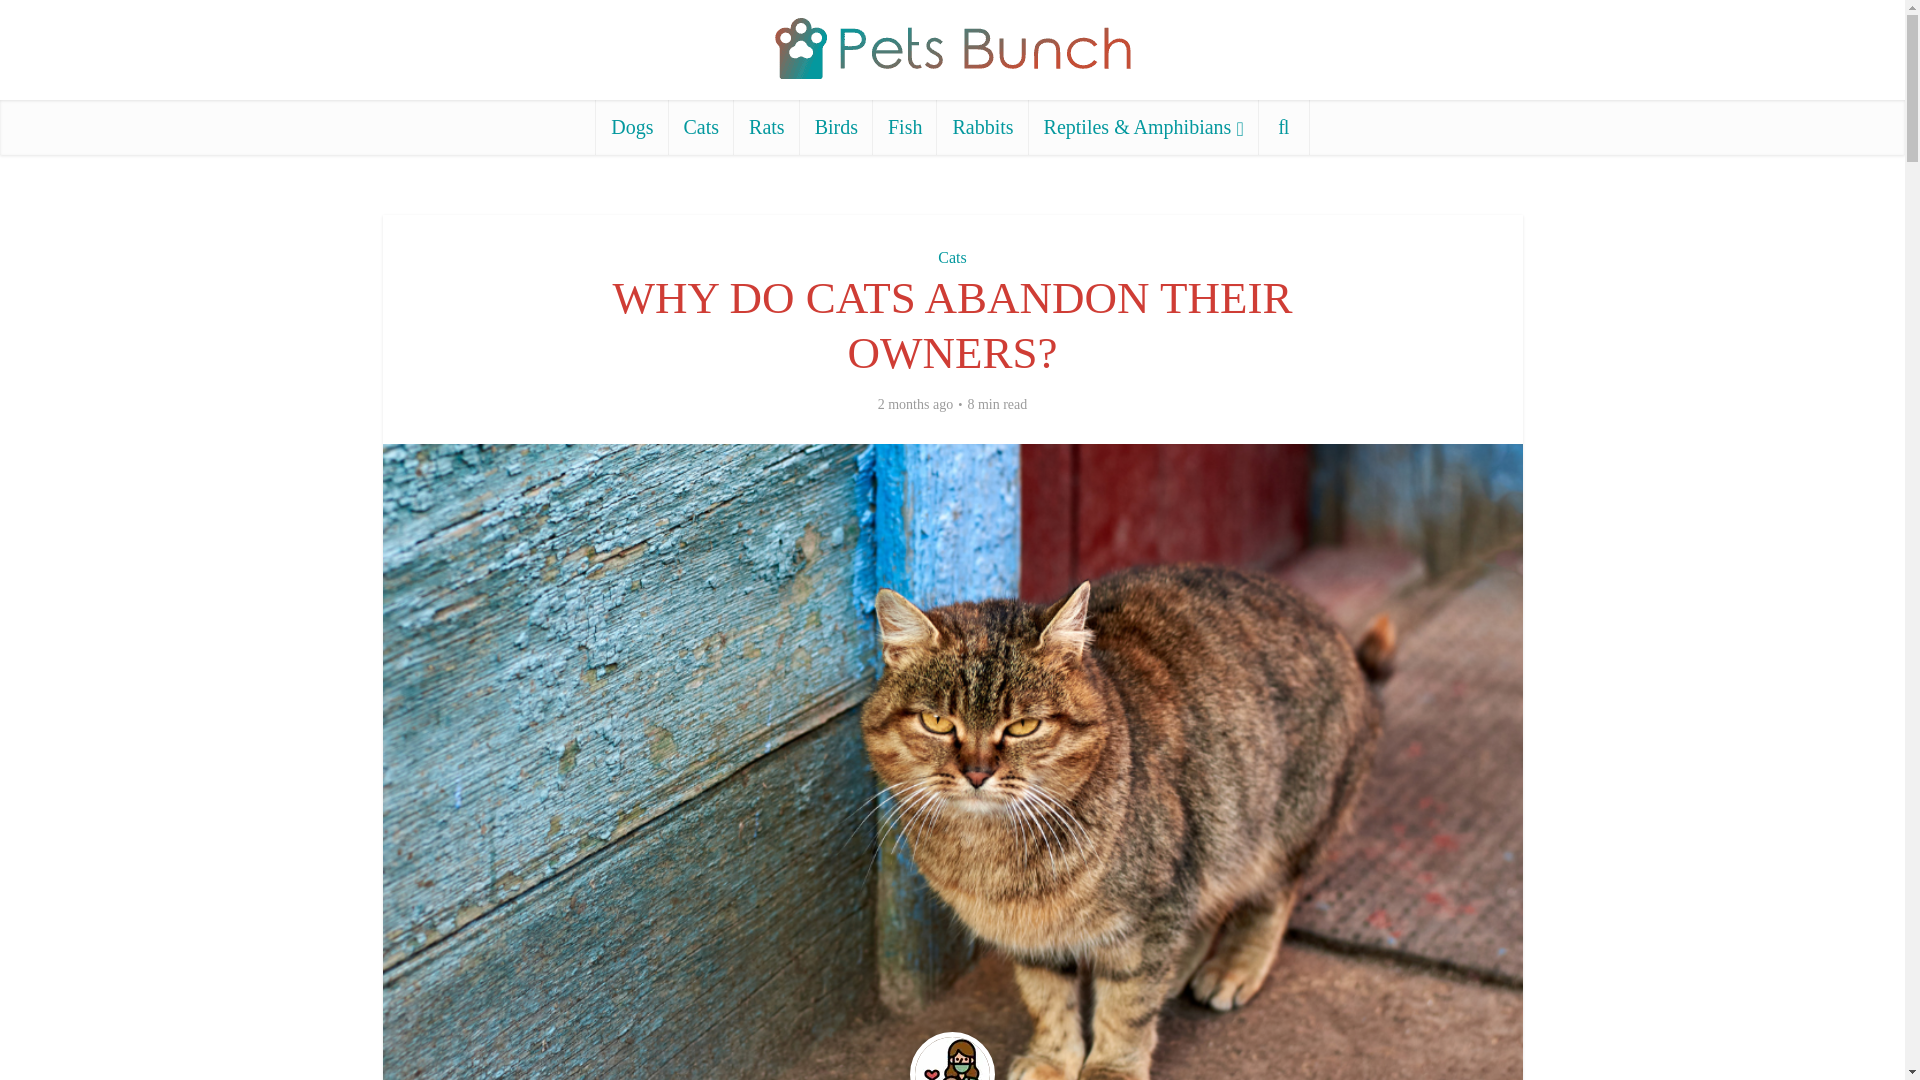 This screenshot has height=1080, width=1920. I want to click on Birds, so click(836, 128).